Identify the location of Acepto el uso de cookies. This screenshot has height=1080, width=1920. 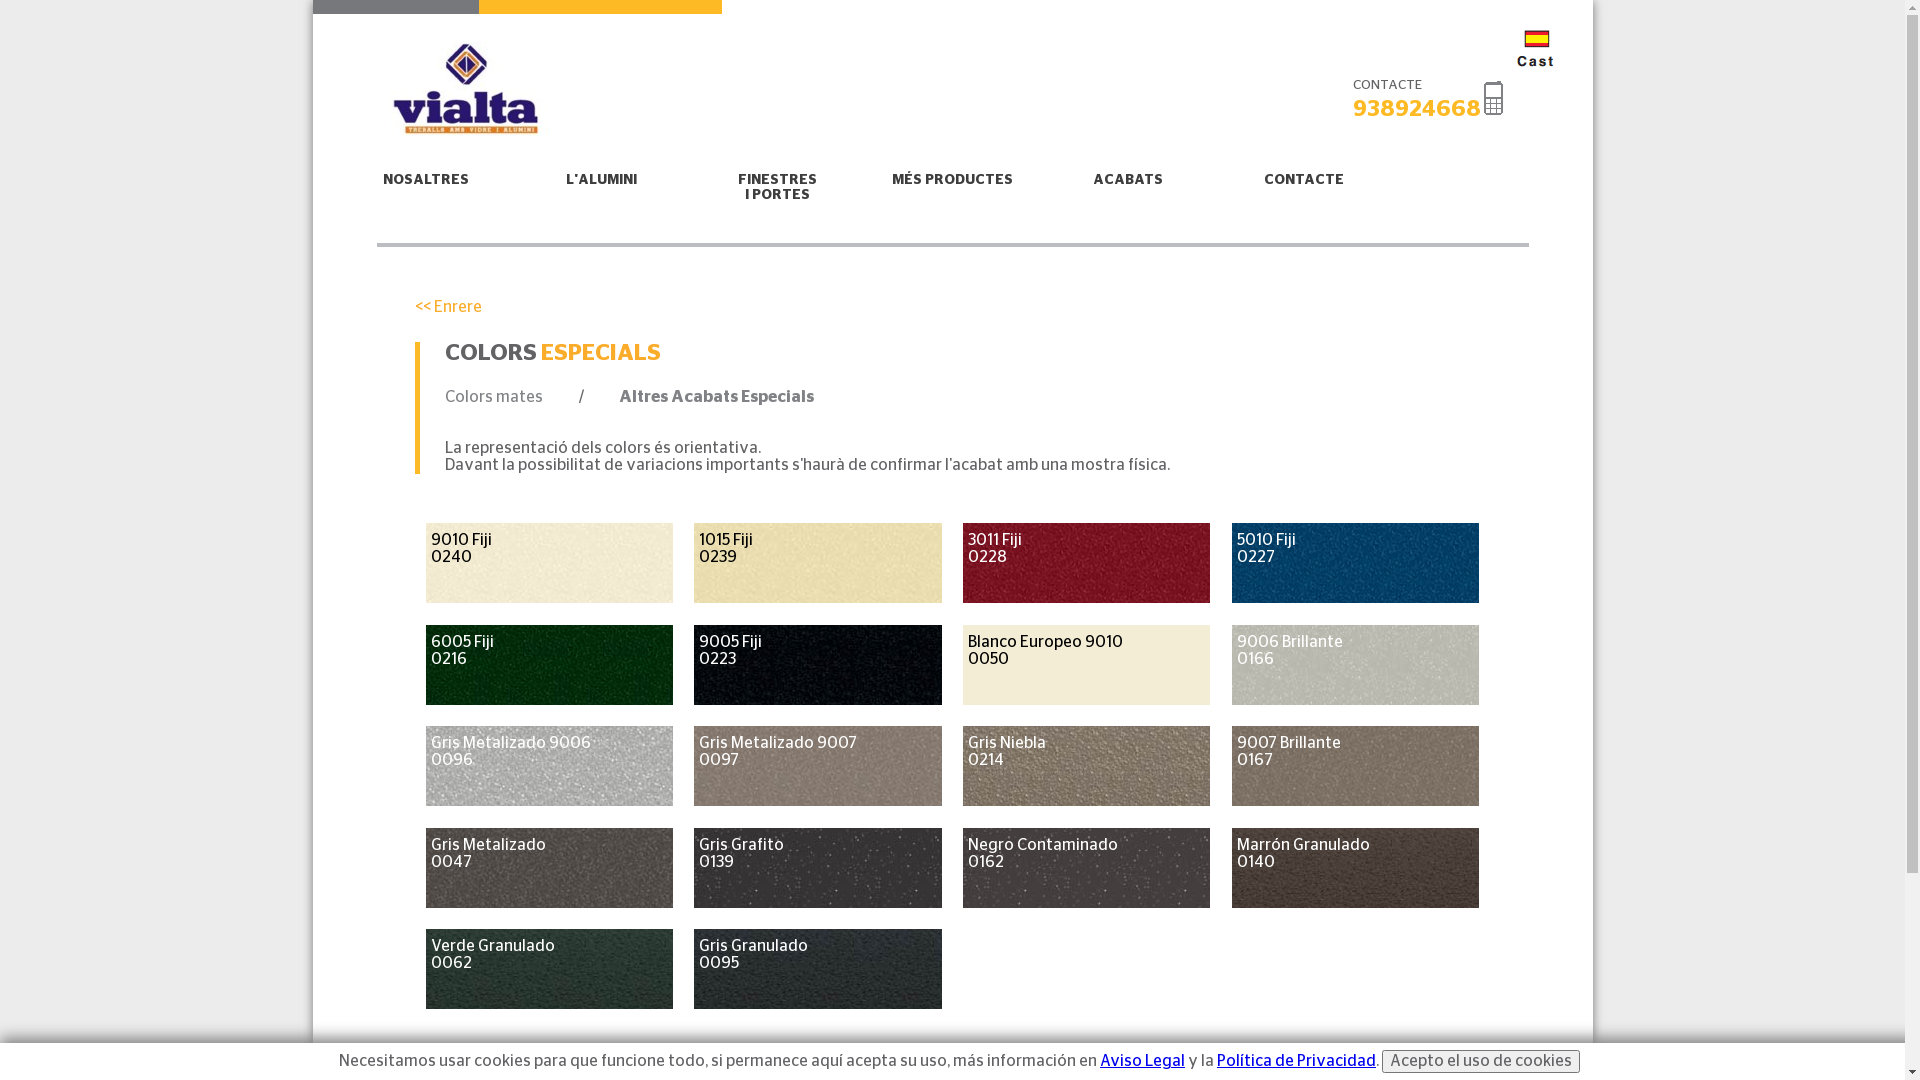
(1481, 1062).